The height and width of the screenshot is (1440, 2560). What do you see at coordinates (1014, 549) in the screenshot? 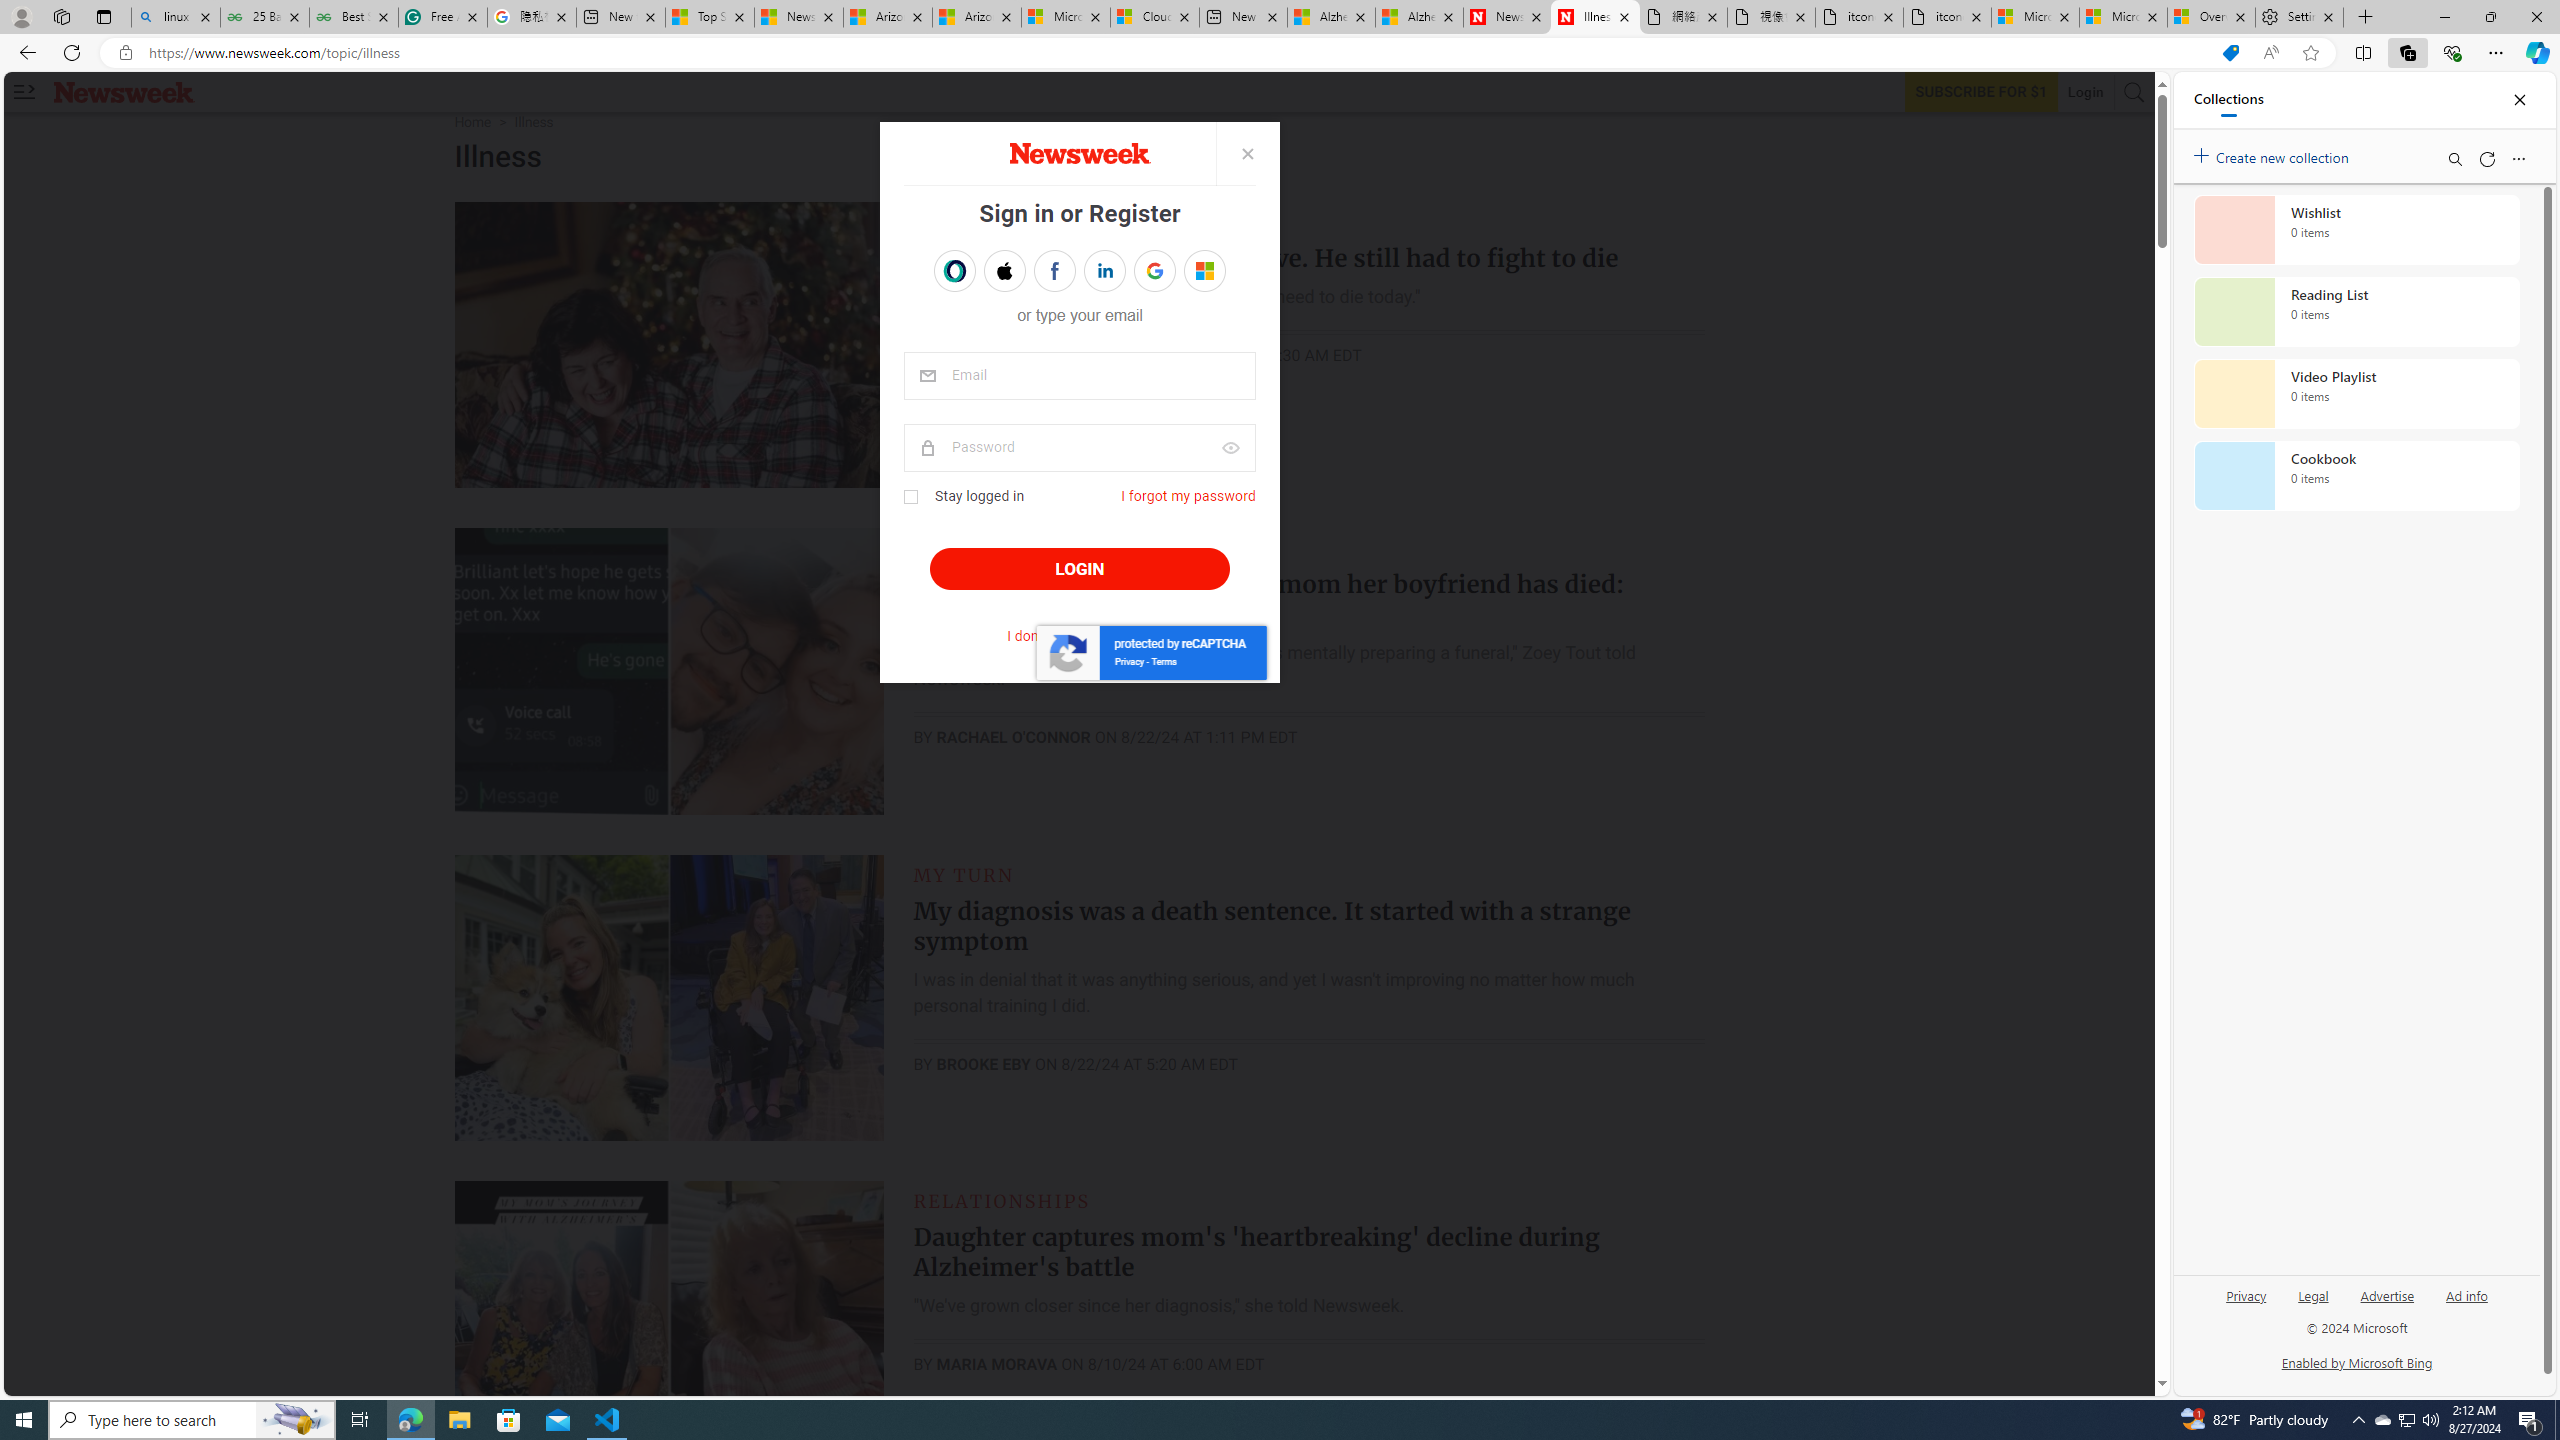
I see `ON THE INTERNET` at bounding box center [1014, 549].